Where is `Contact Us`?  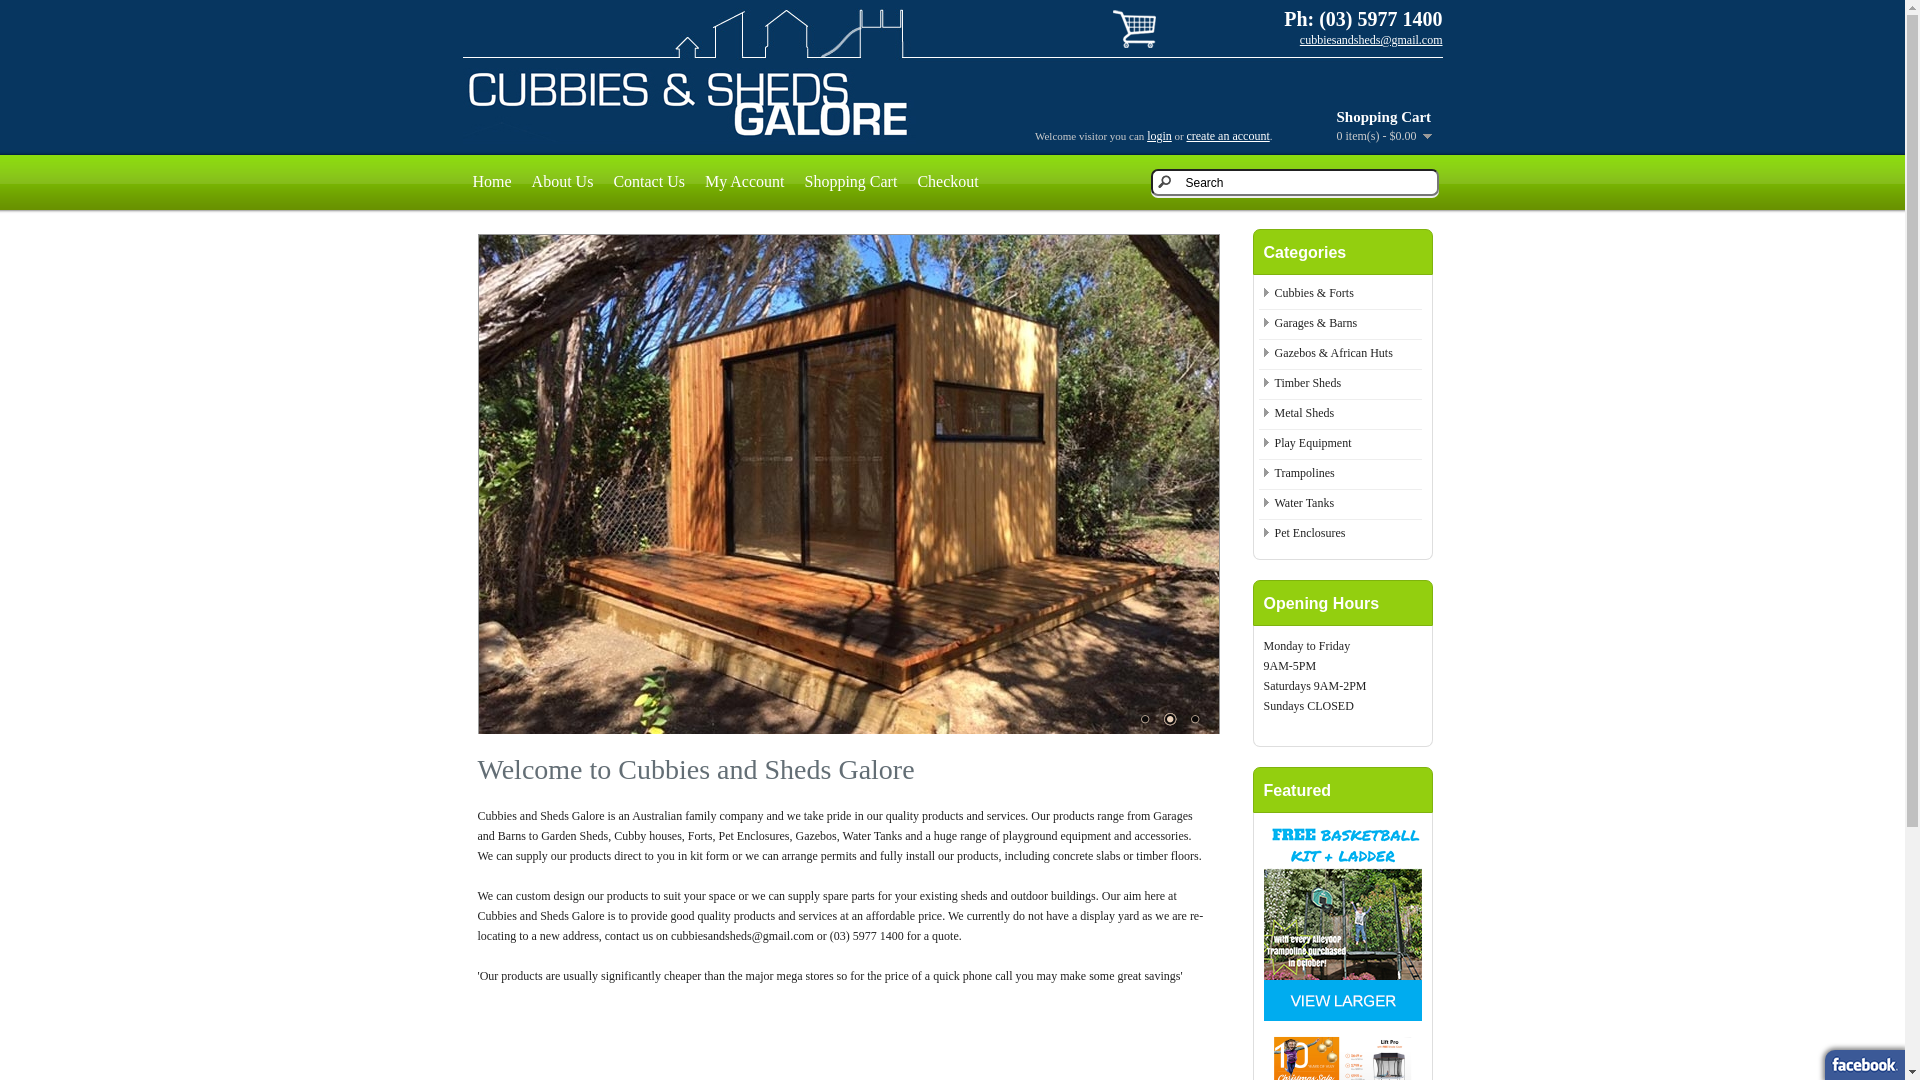
Contact Us is located at coordinates (649, 182).